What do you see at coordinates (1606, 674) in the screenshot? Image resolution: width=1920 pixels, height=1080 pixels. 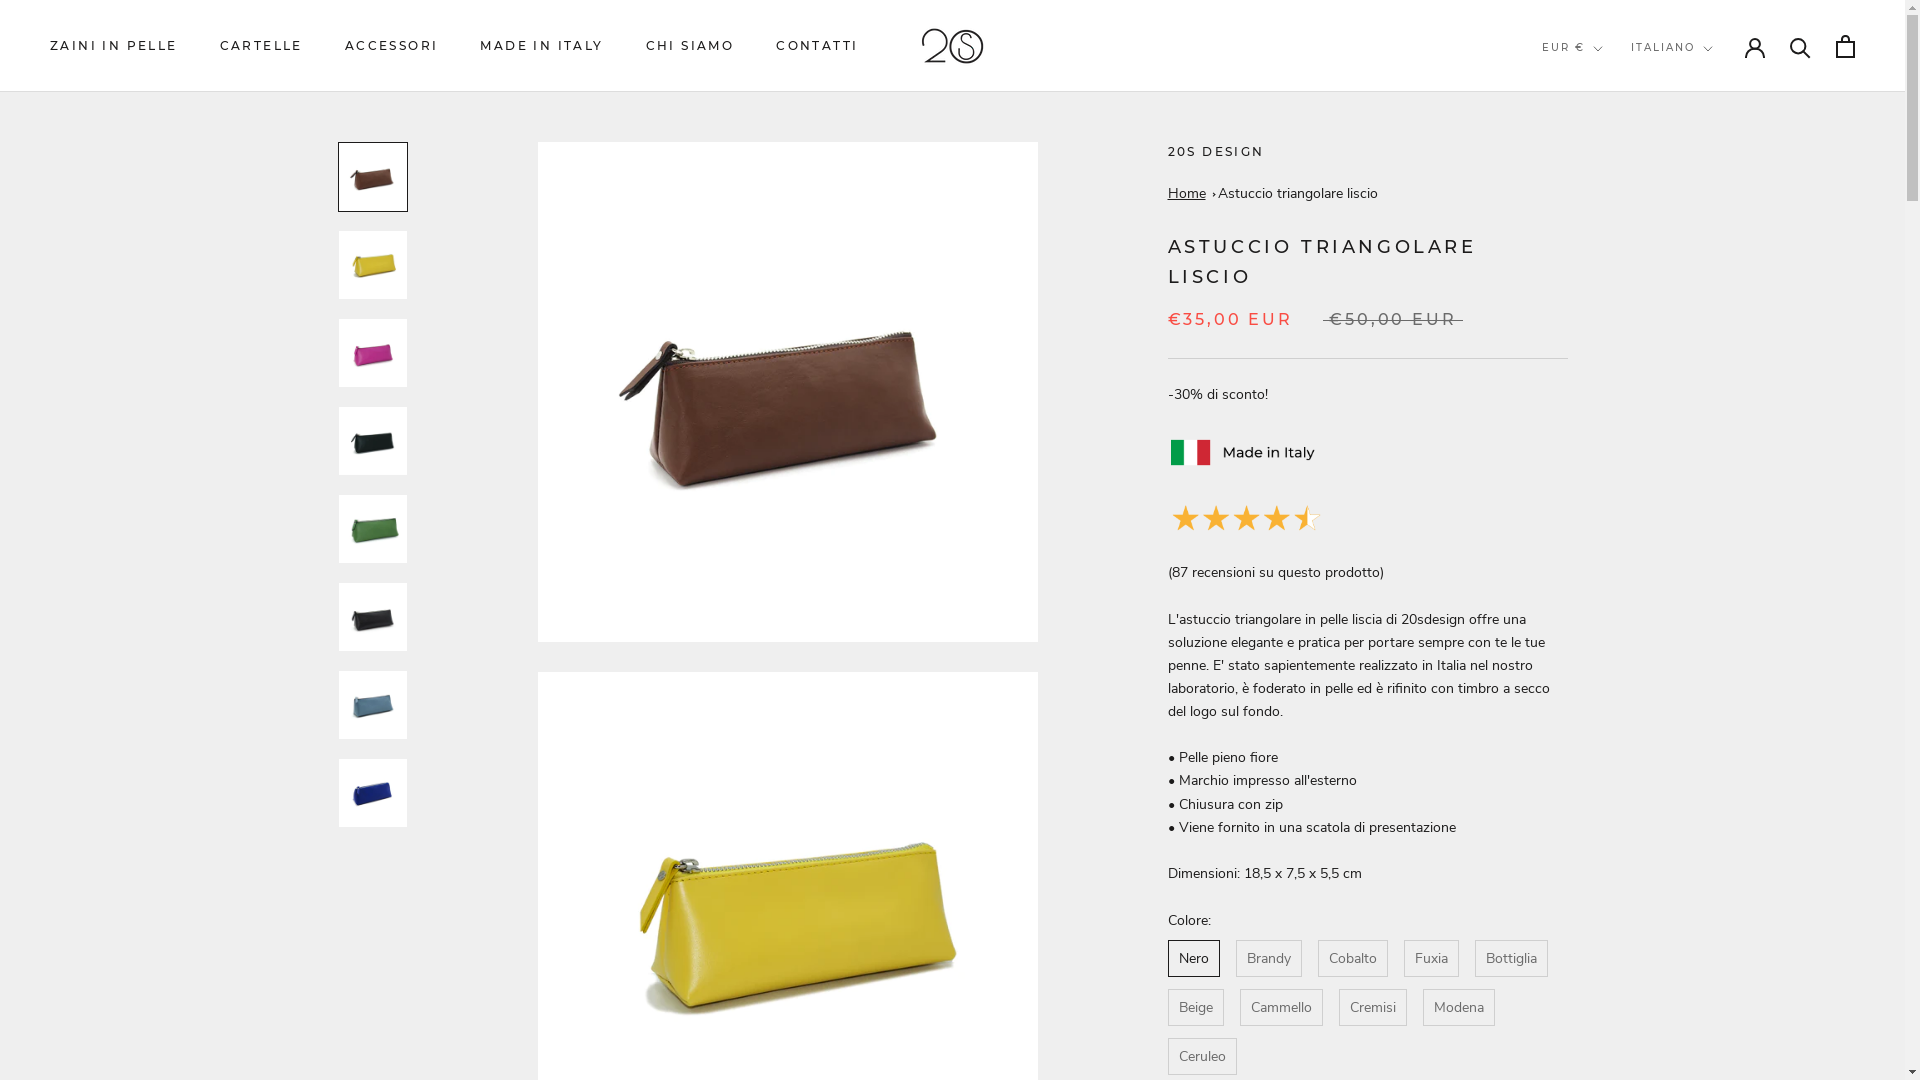 I see `CRC` at bounding box center [1606, 674].